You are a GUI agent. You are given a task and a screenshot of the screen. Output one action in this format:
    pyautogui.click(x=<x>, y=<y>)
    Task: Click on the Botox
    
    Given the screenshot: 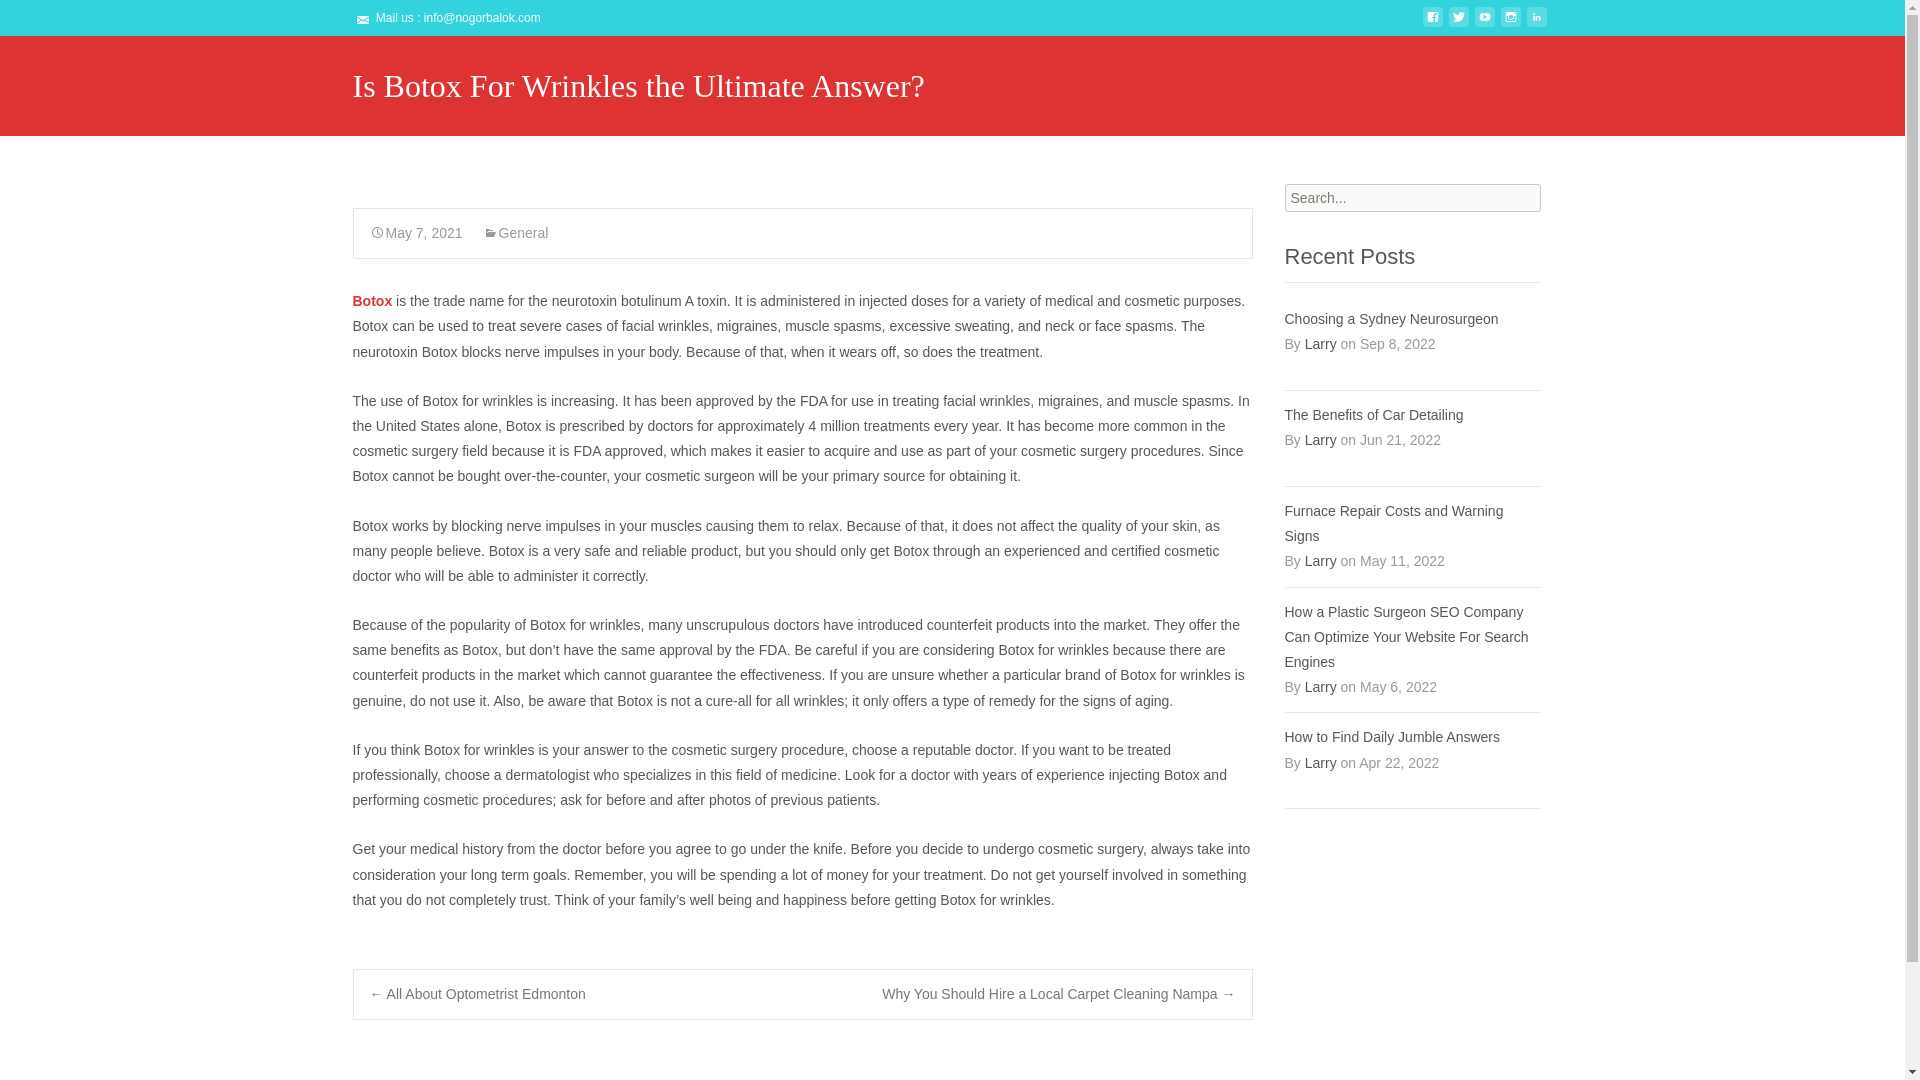 What is the action you would take?
    pyautogui.click(x=371, y=300)
    